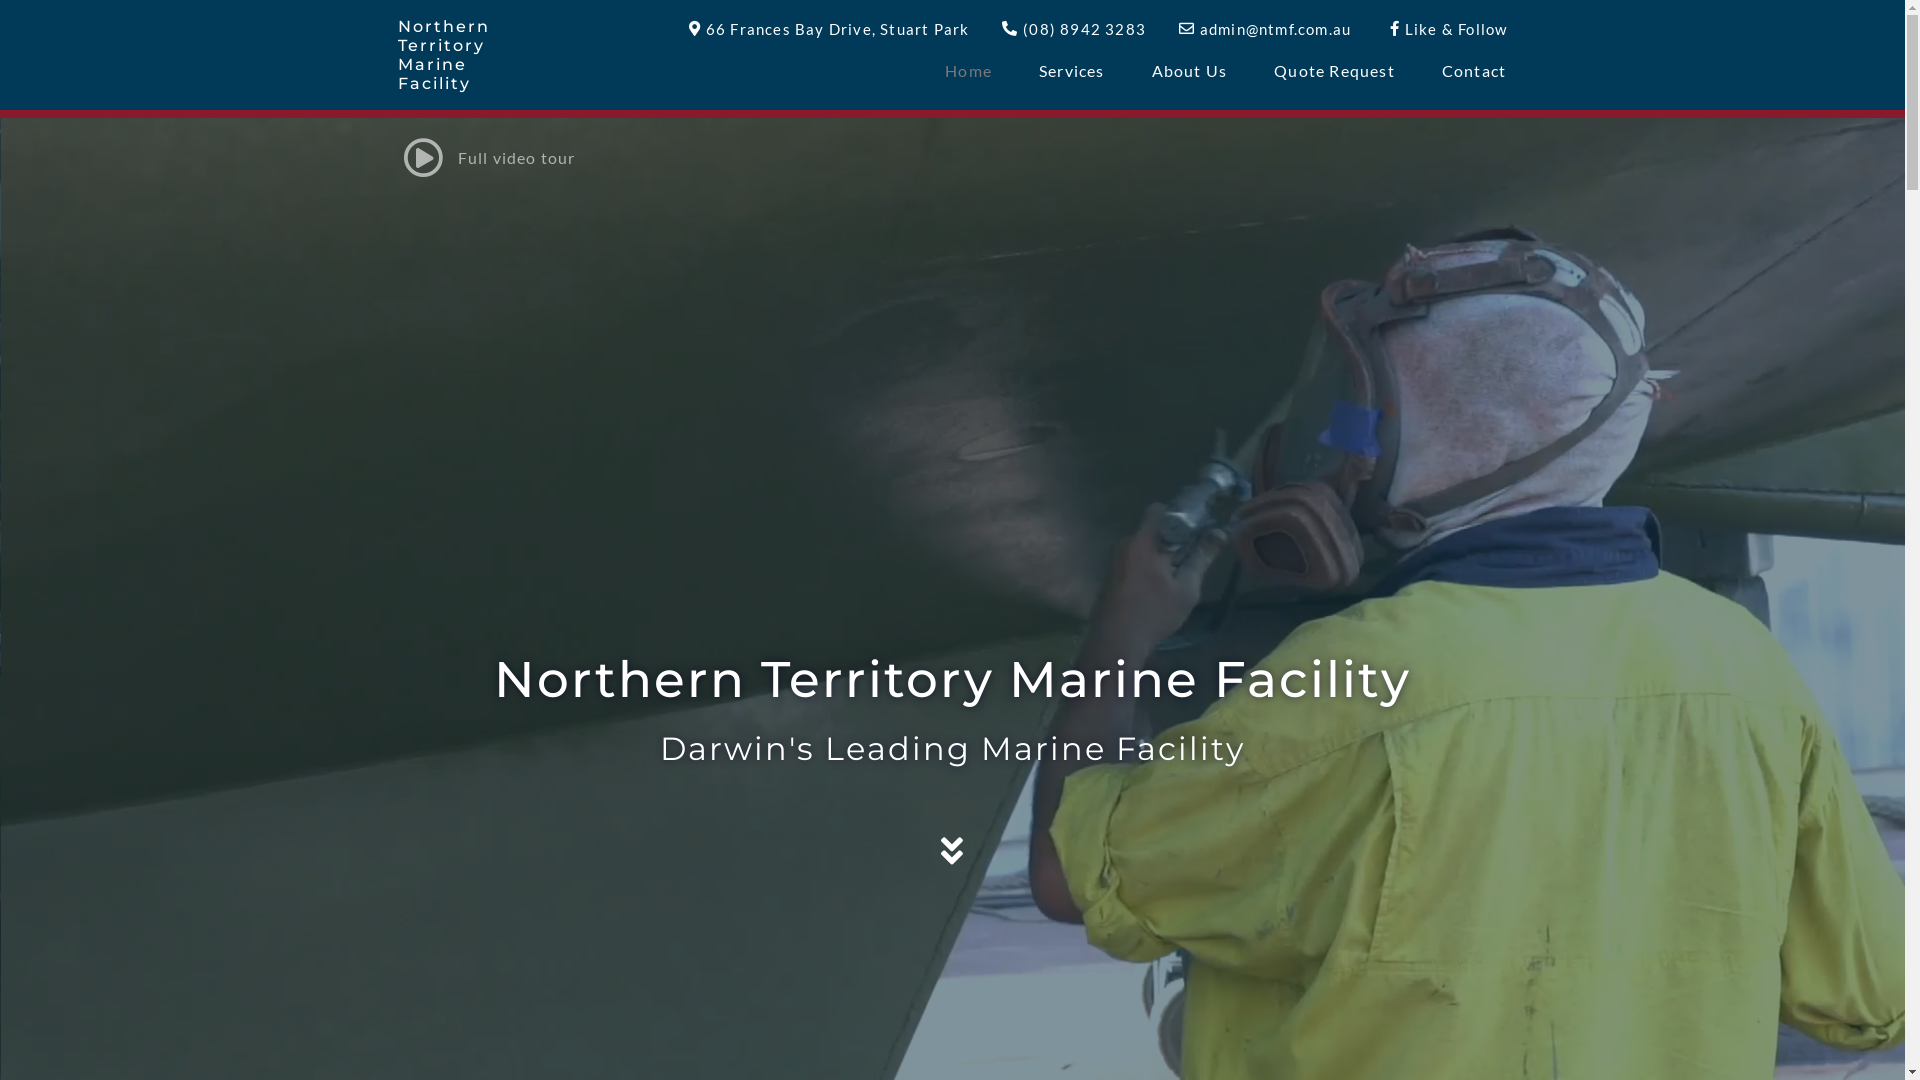 Image resolution: width=1920 pixels, height=1080 pixels. Describe the element at coordinates (1072, 71) in the screenshot. I see `Services` at that location.